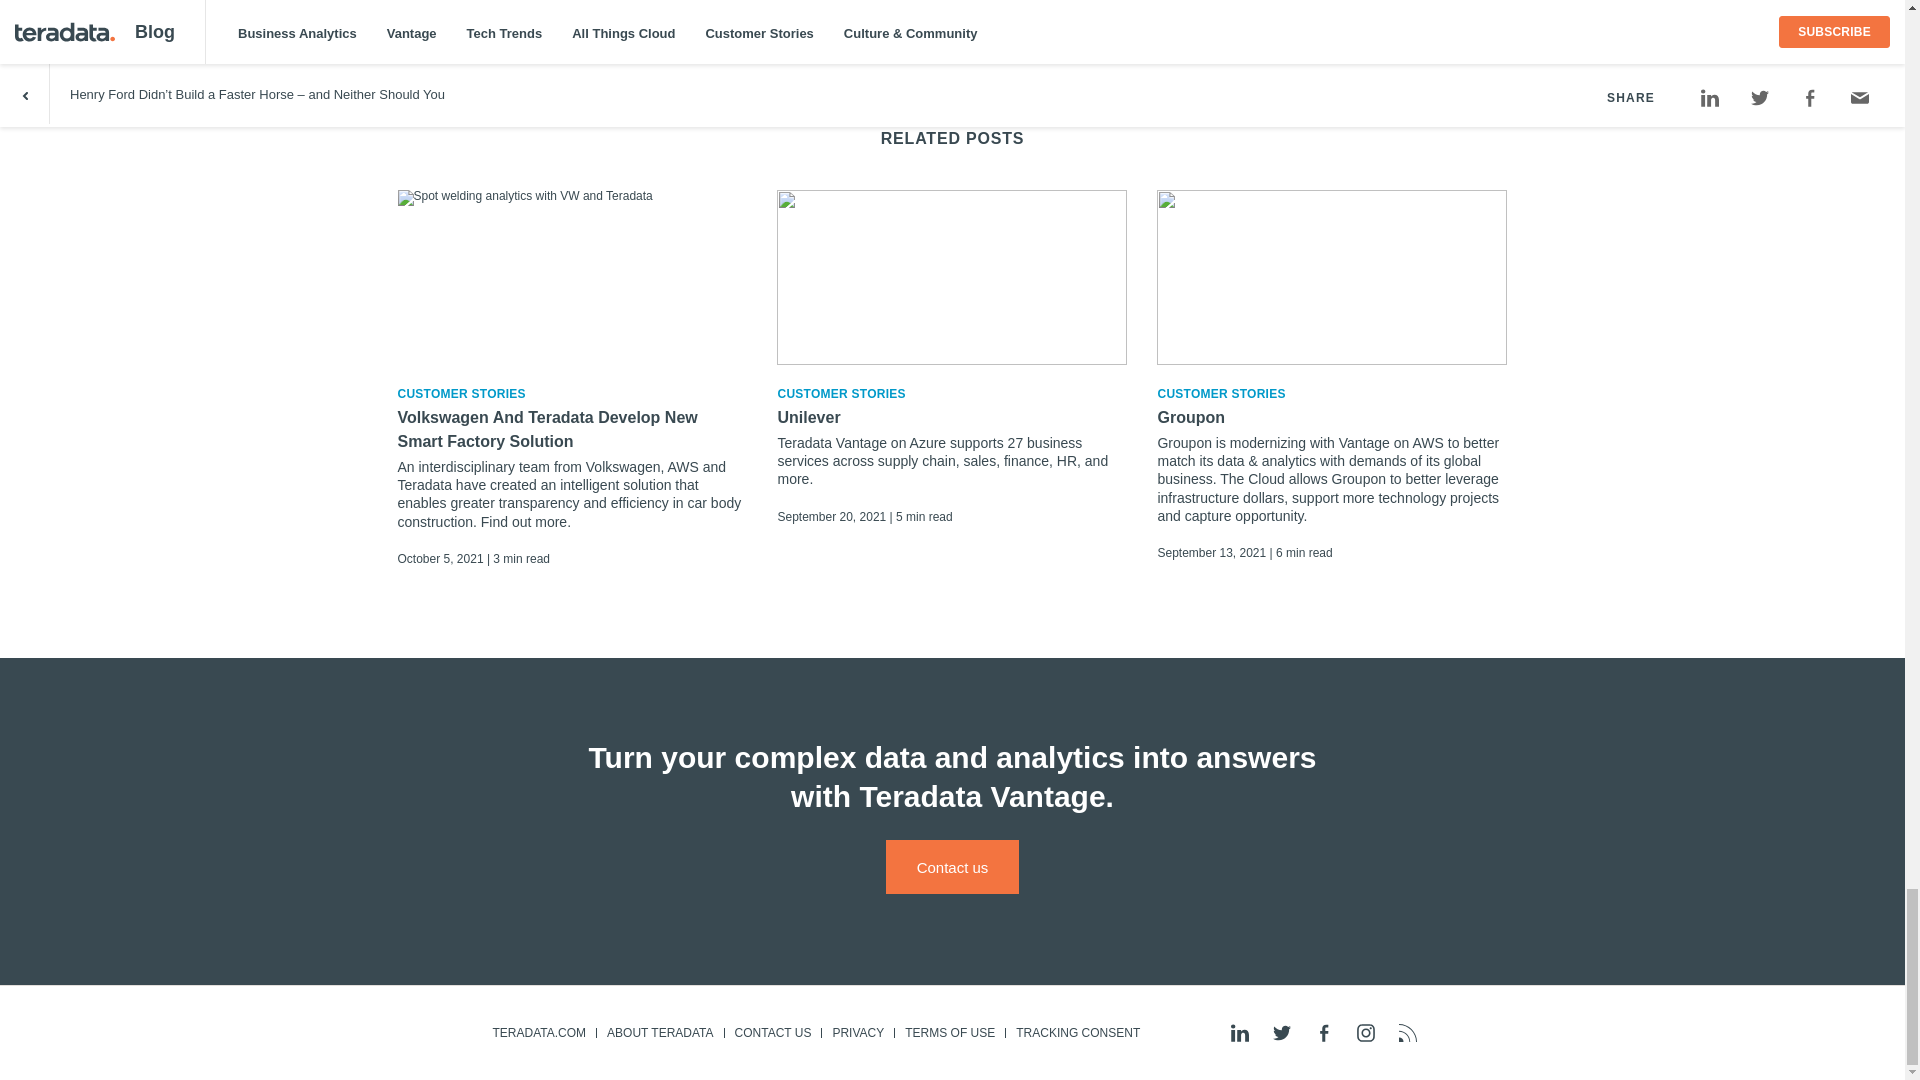  What do you see at coordinates (572, 430) in the screenshot?
I see `Volkswagen And Teradata Develop New Smart Factory Solution` at bounding box center [572, 430].